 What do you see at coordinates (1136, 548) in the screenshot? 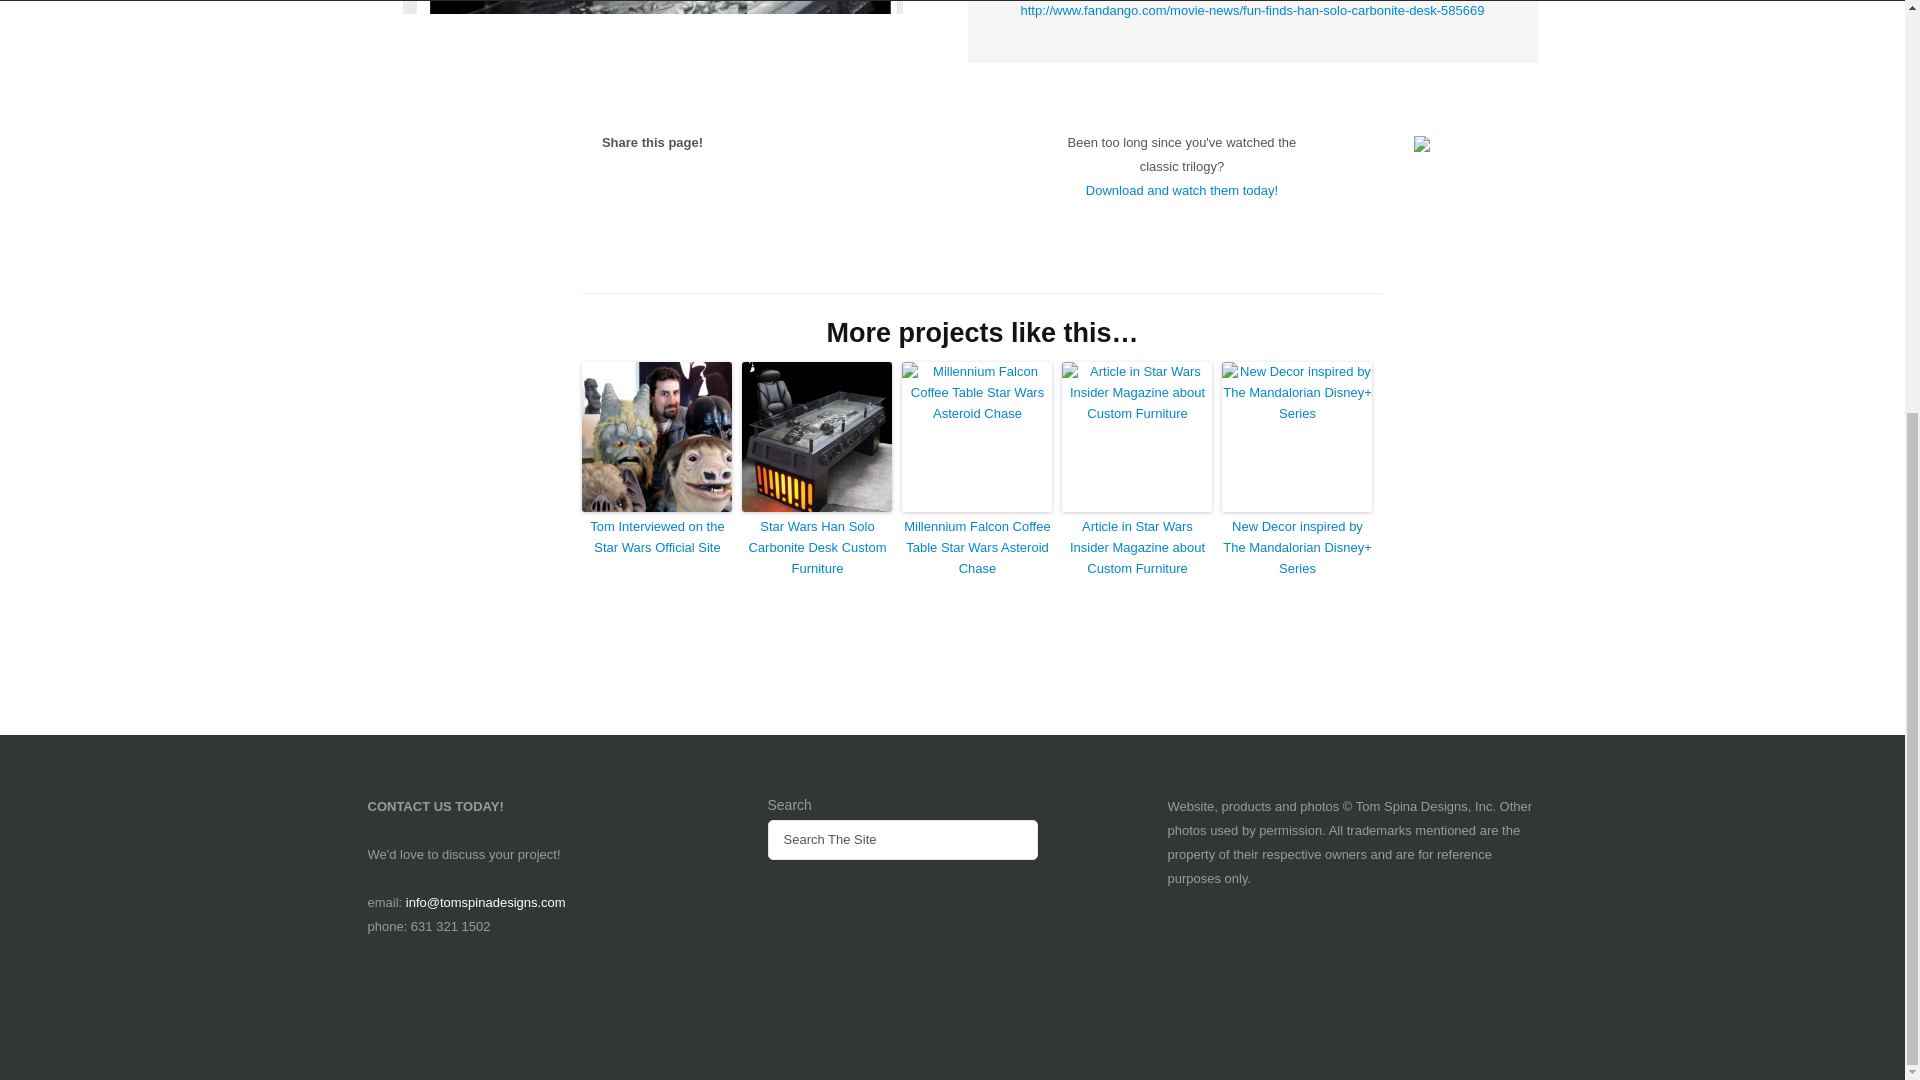
I see `Article in Star Wars Insider Magazine about Custom Furniture` at bounding box center [1136, 548].